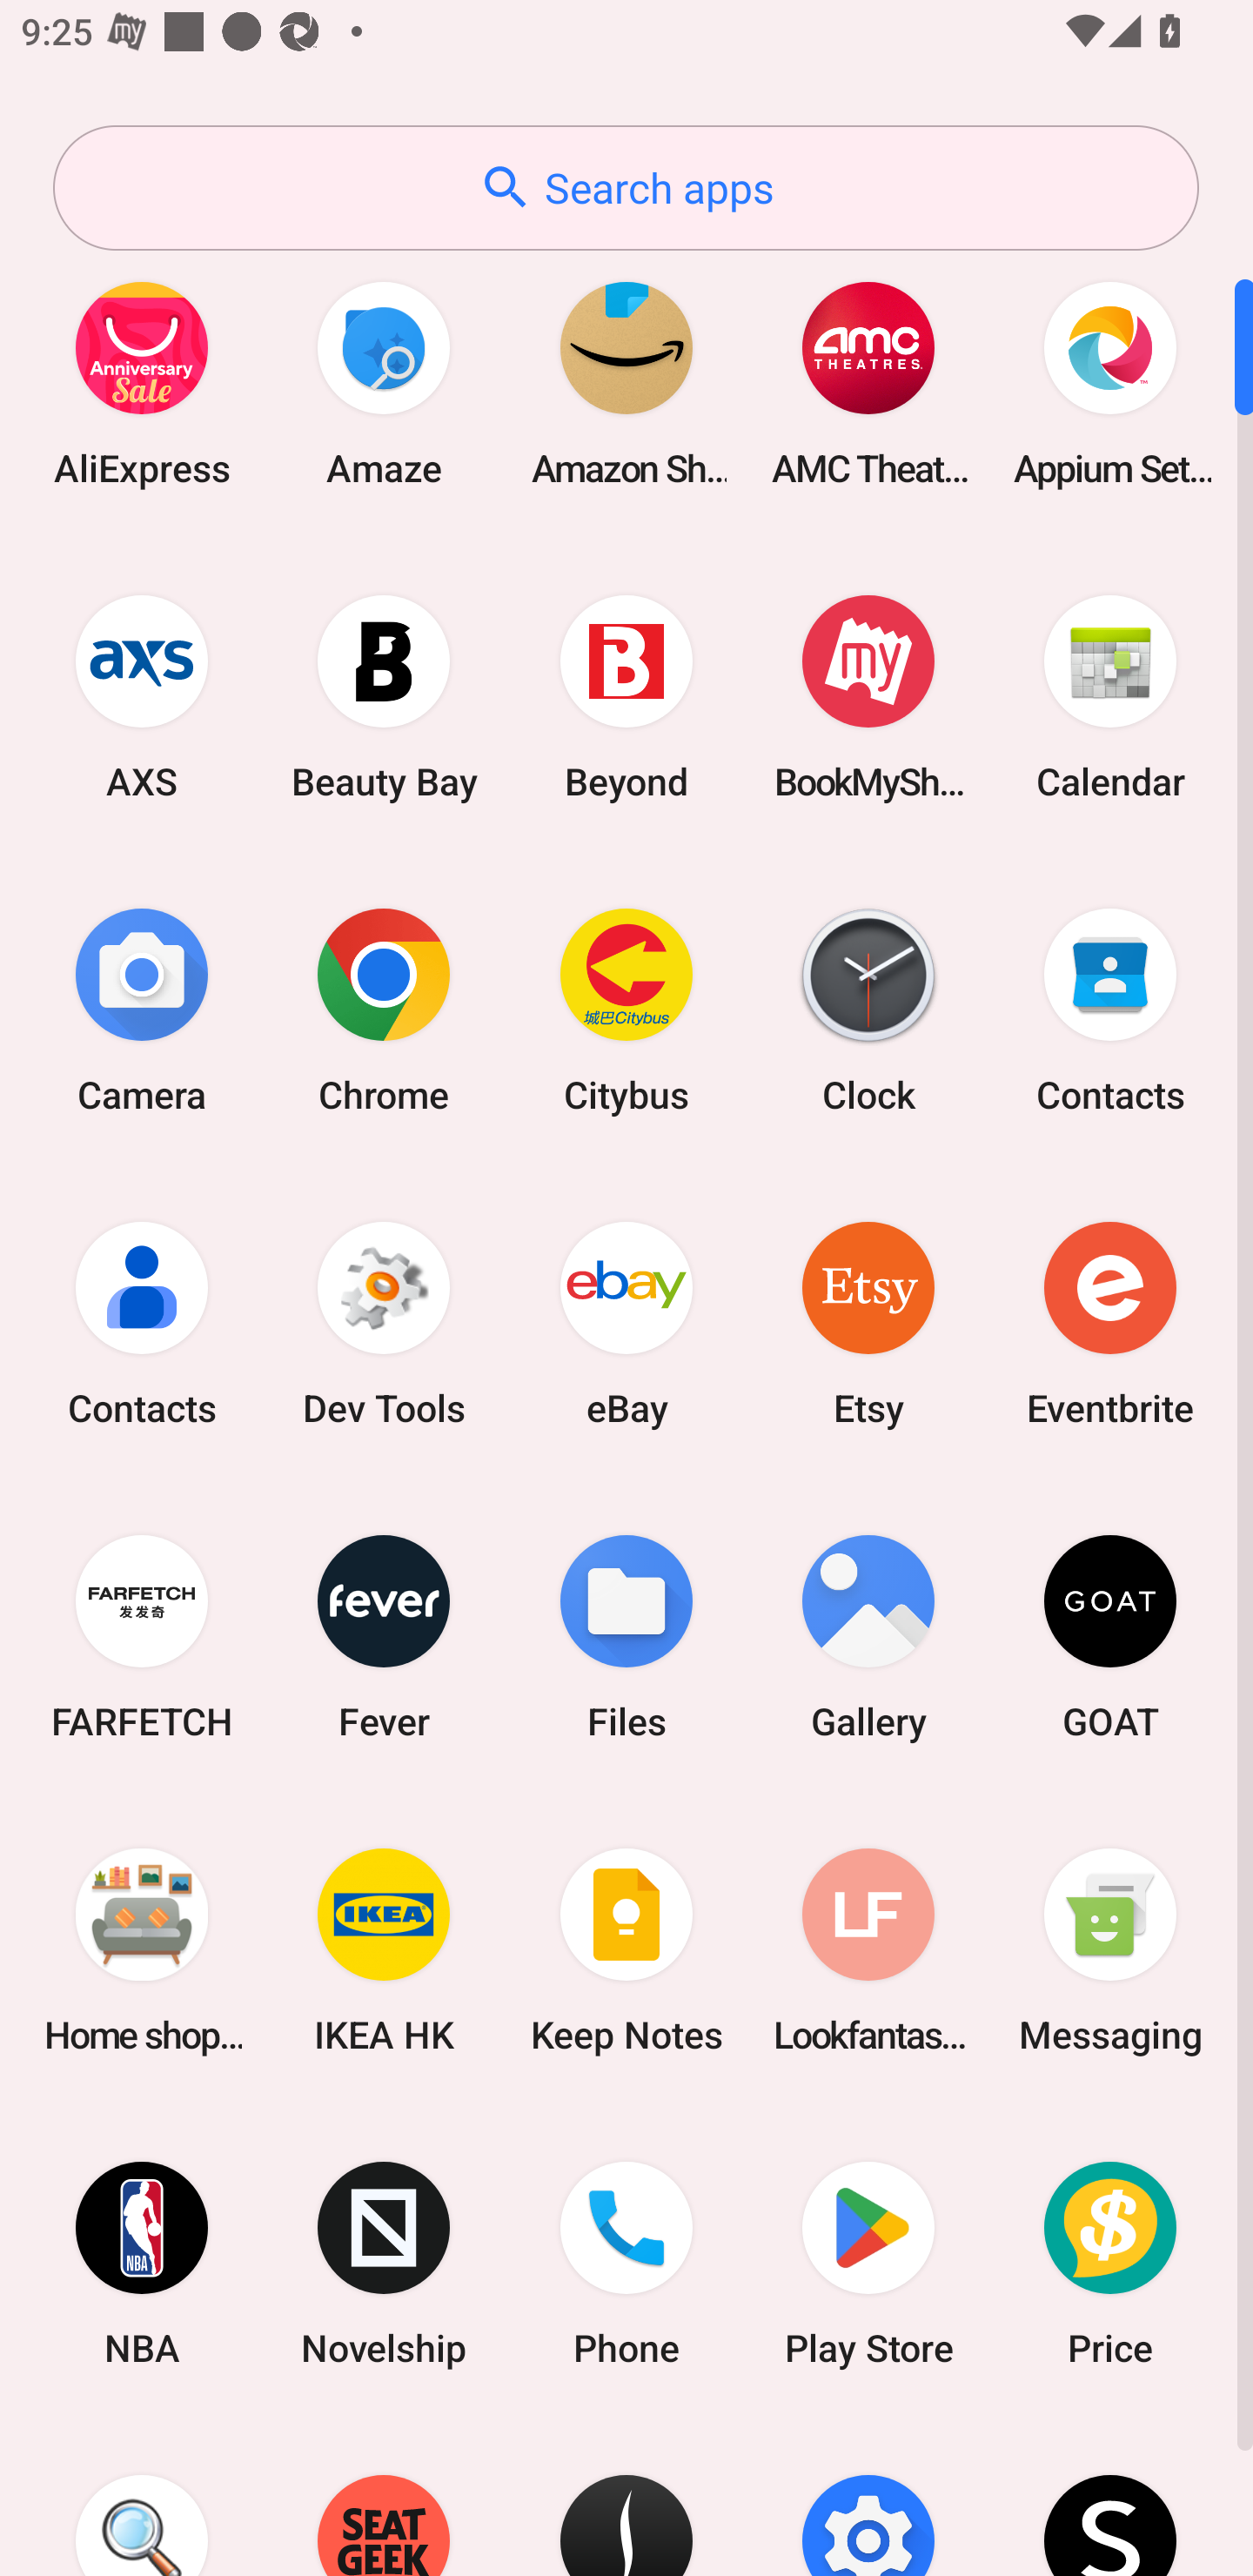 The image size is (1253, 2576). Describe the element at coordinates (384, 1323) in the screenshot. I see `Dev Tools` at that location.